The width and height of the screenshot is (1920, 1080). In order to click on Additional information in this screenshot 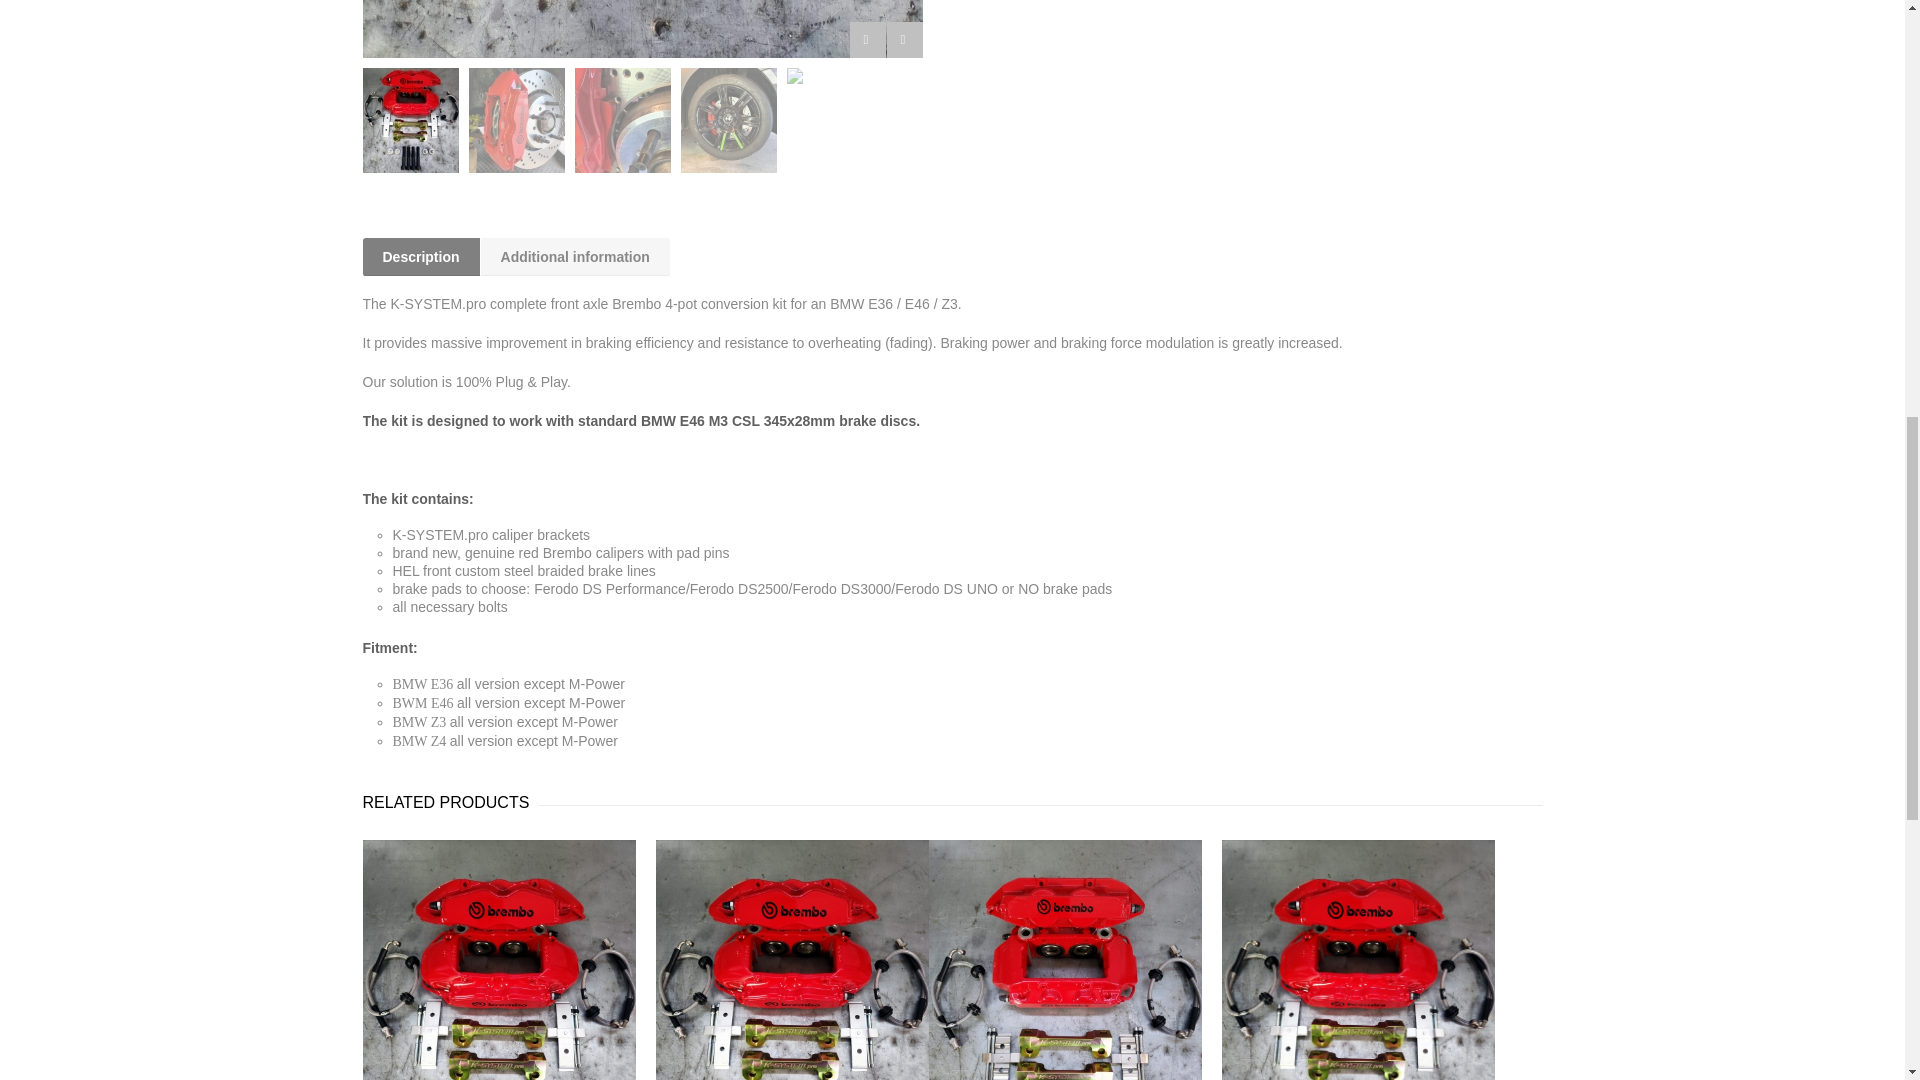, I will do `click(576, 256)`.